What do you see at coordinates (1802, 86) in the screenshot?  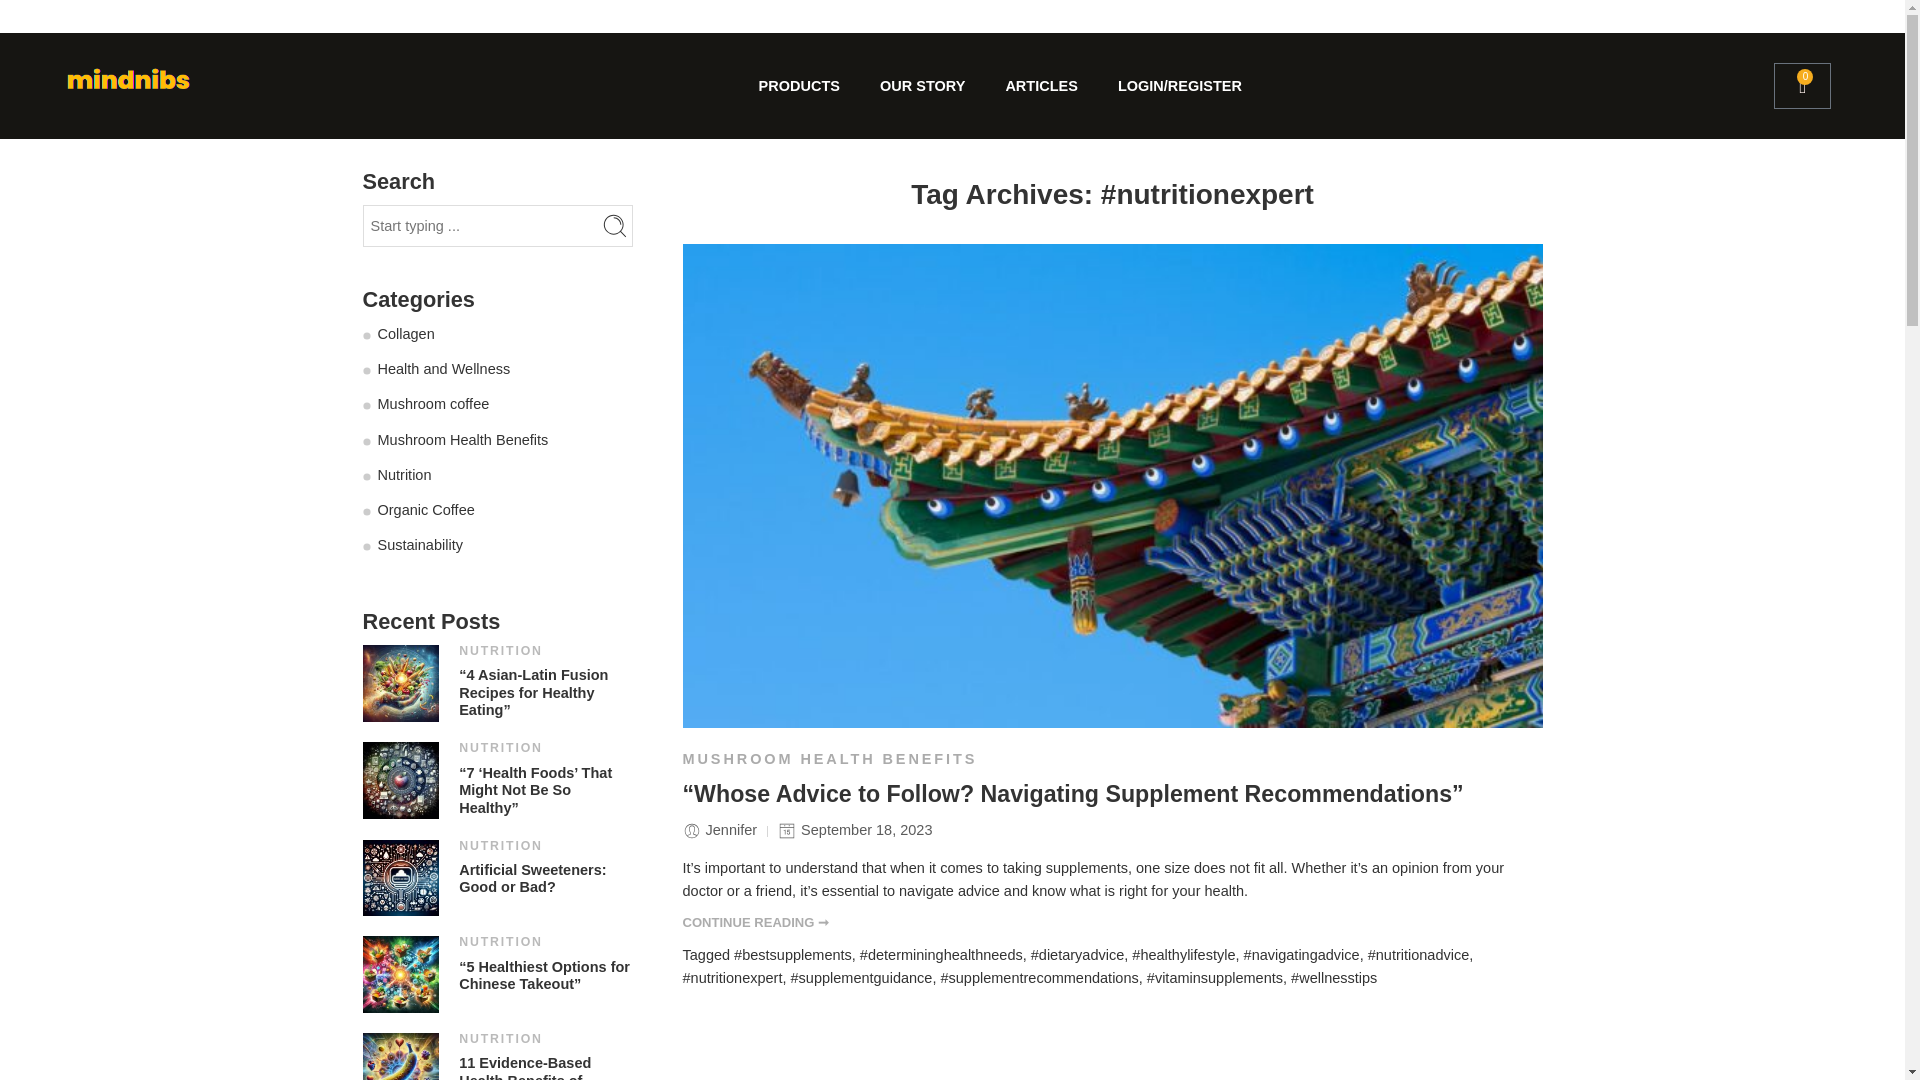 I see `0` at bounding box center [1802, 86].